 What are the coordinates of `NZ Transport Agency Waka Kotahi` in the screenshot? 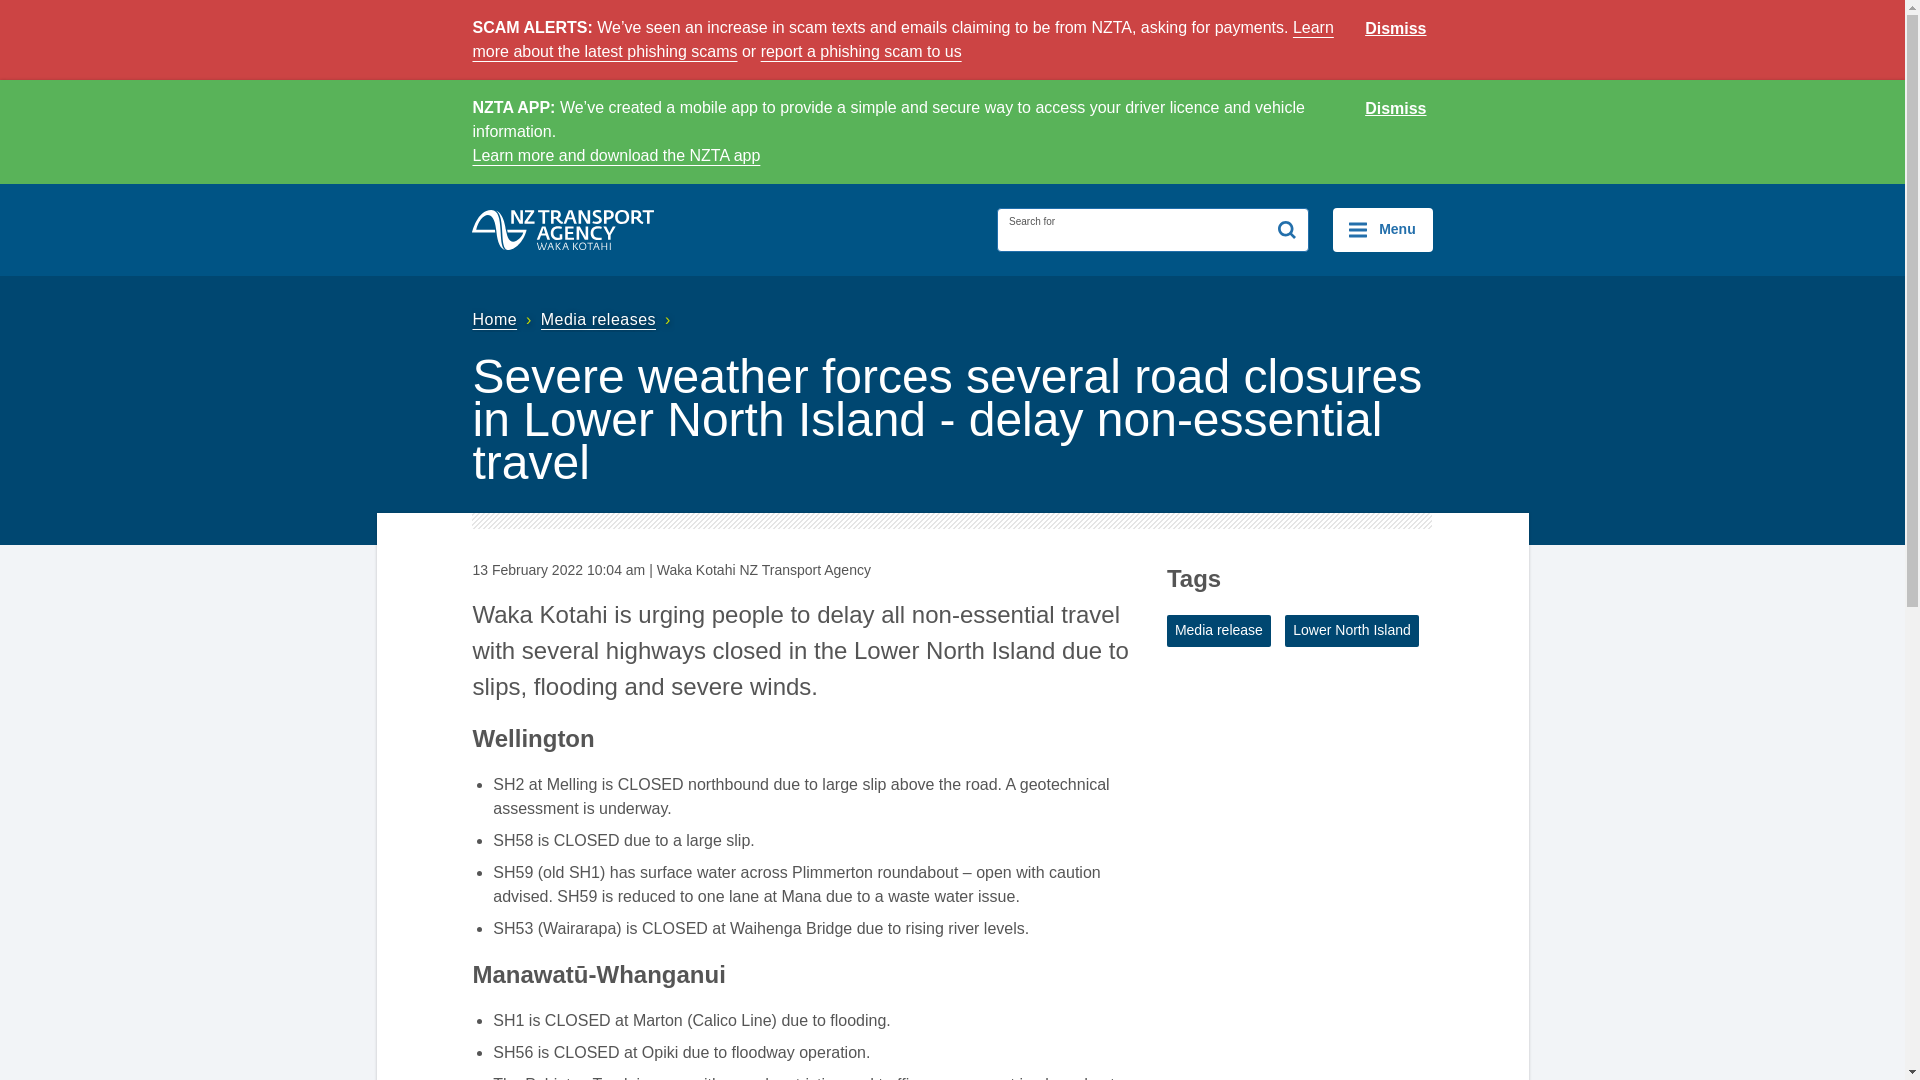 It's located at (563, 229).